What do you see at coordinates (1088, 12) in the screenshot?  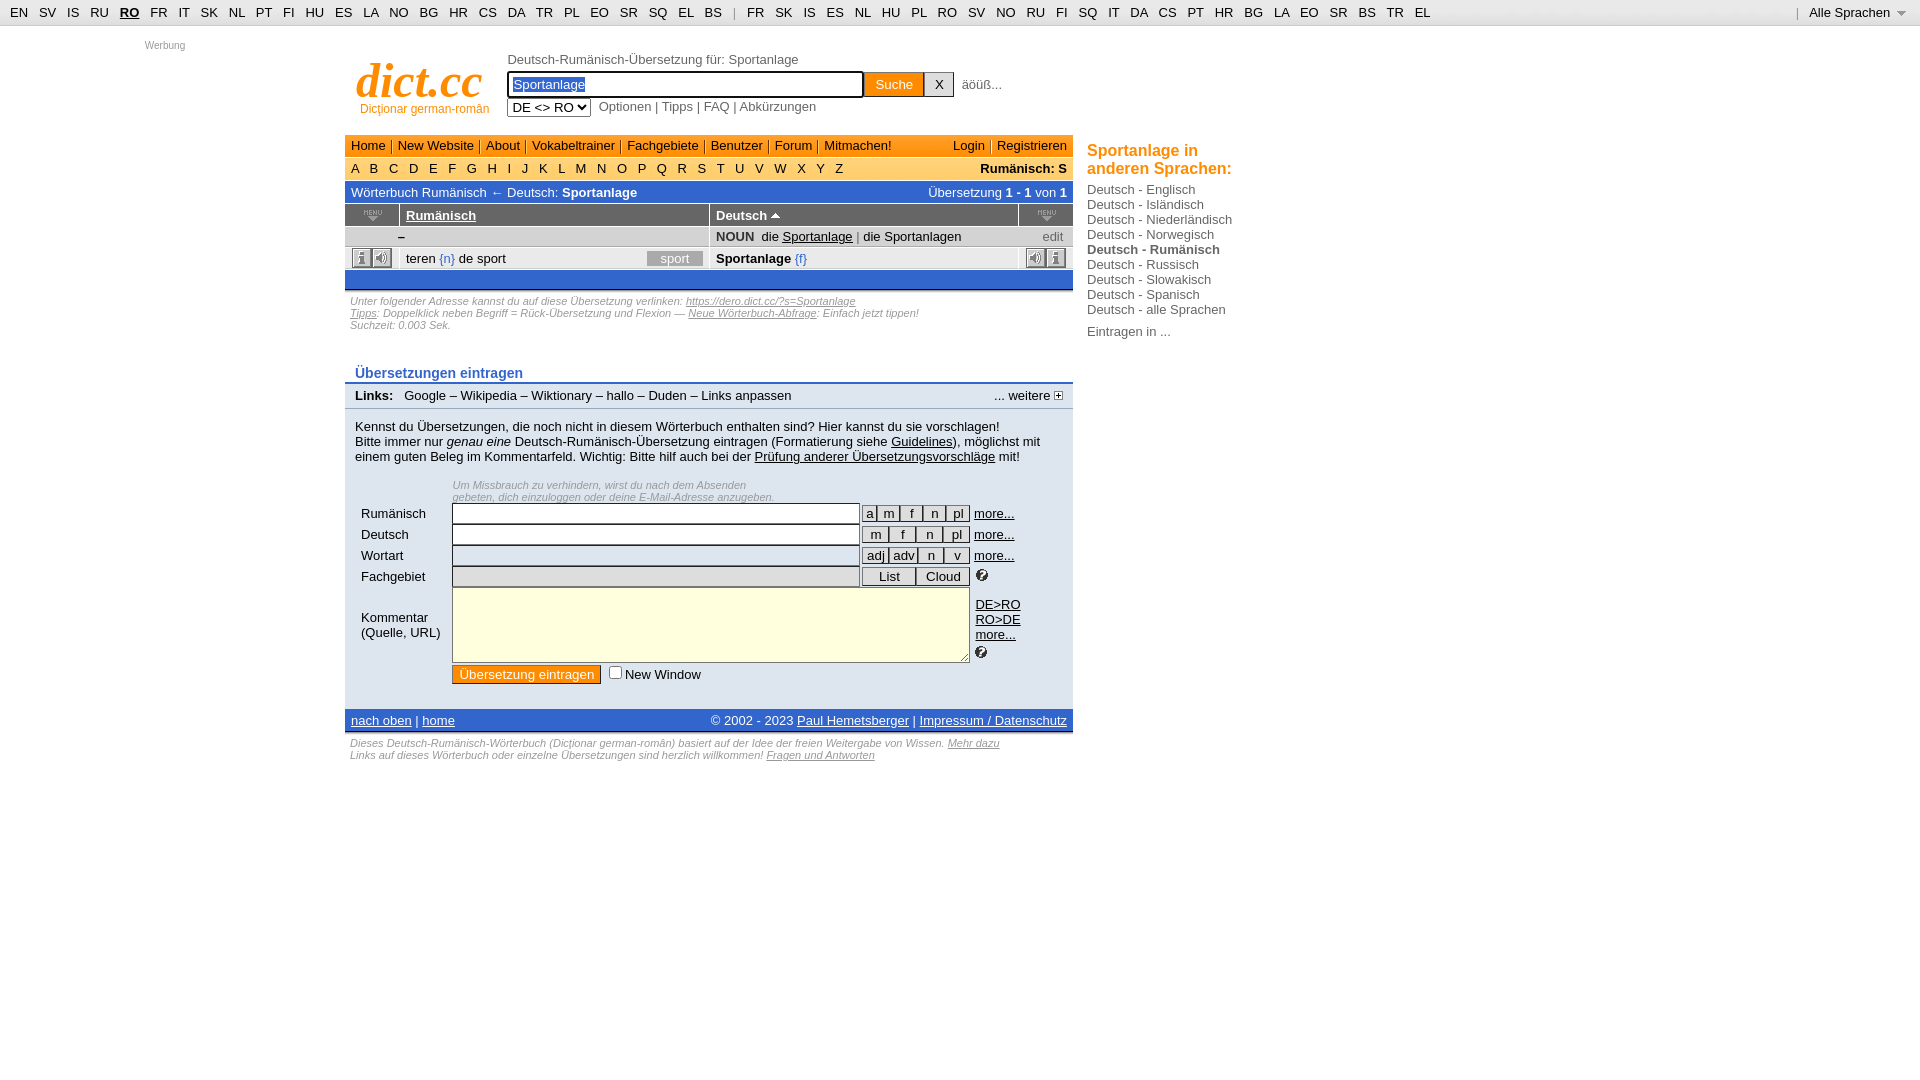 I see `SQ` at bounding box center [1088, 12].